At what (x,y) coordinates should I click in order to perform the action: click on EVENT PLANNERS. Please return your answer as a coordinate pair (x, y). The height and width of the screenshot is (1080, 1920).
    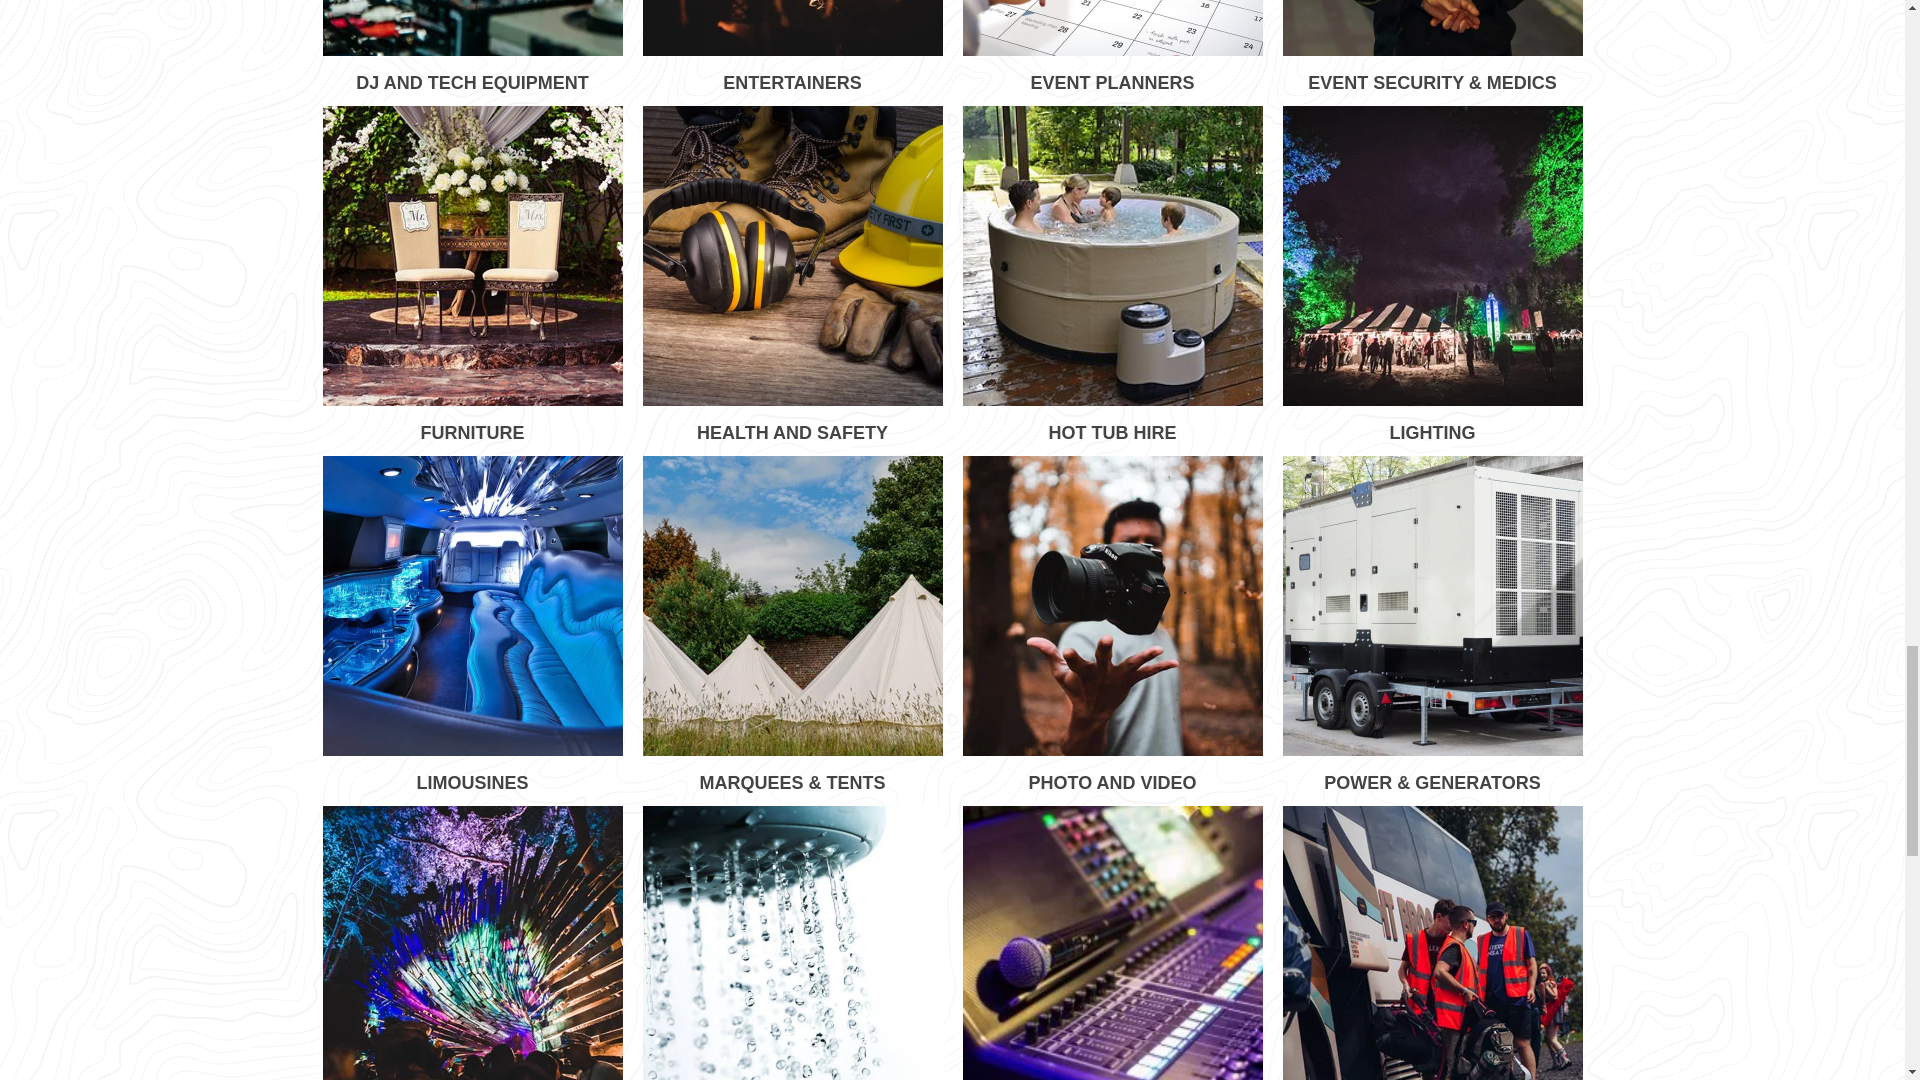
    Looking at the image, I should click on (1111, 48).